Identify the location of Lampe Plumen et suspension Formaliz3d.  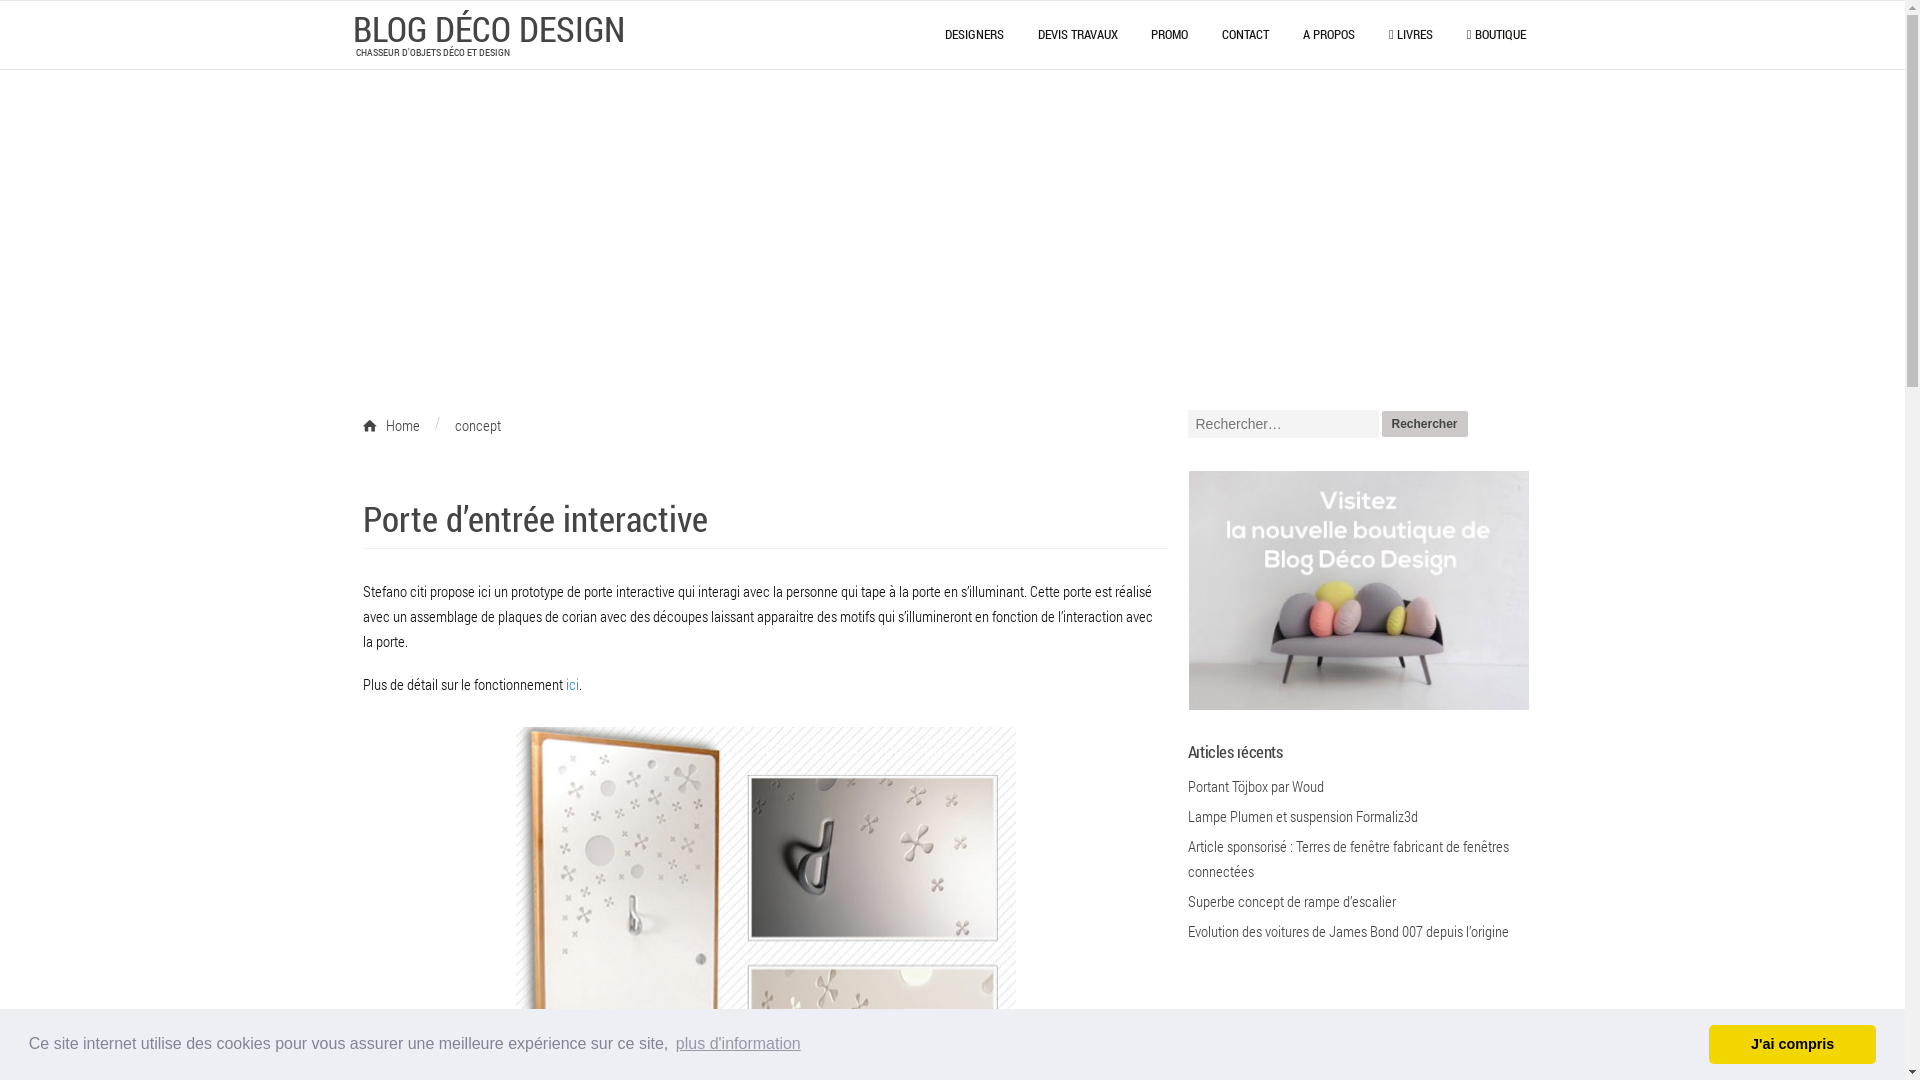
(1303, 816).